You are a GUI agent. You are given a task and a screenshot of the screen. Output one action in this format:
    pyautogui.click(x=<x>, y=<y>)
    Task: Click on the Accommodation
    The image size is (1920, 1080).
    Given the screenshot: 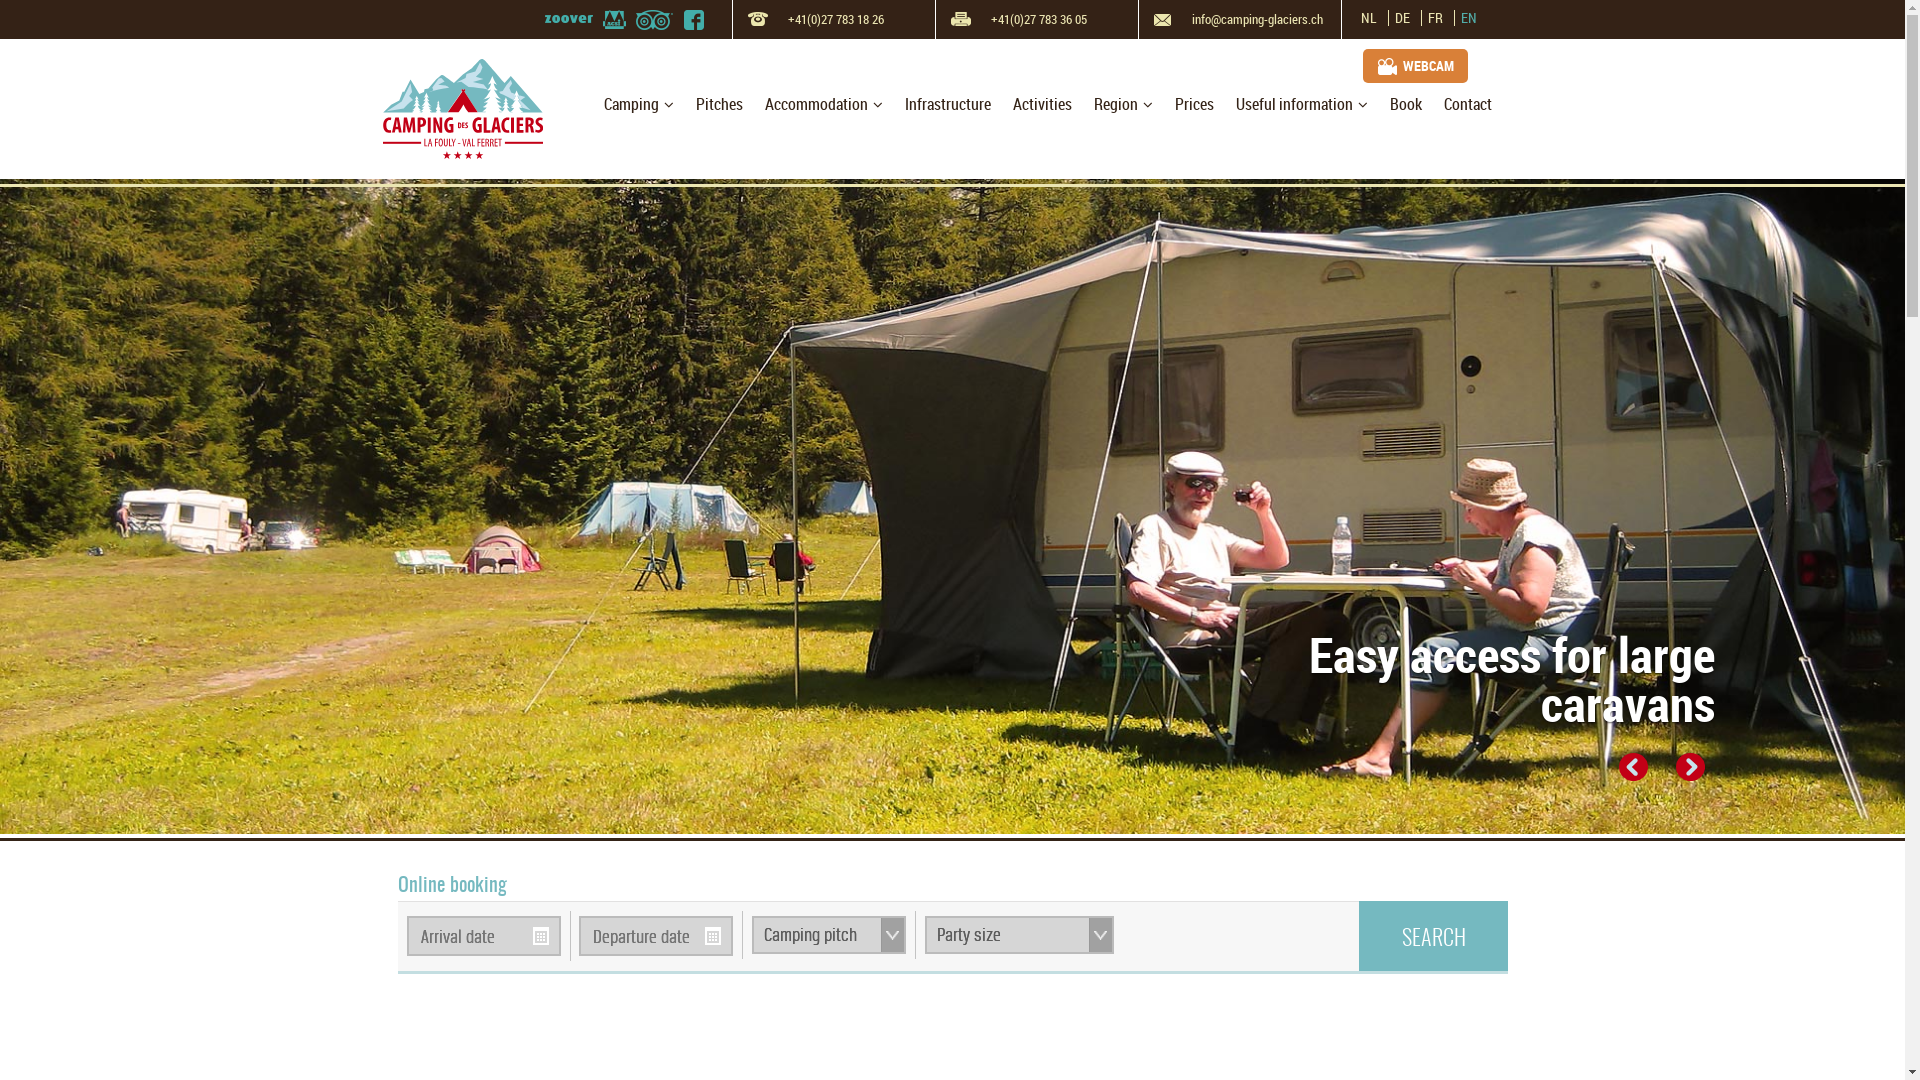 What is the action you would take?
    pyautogui.click(x=824, y=105)
    